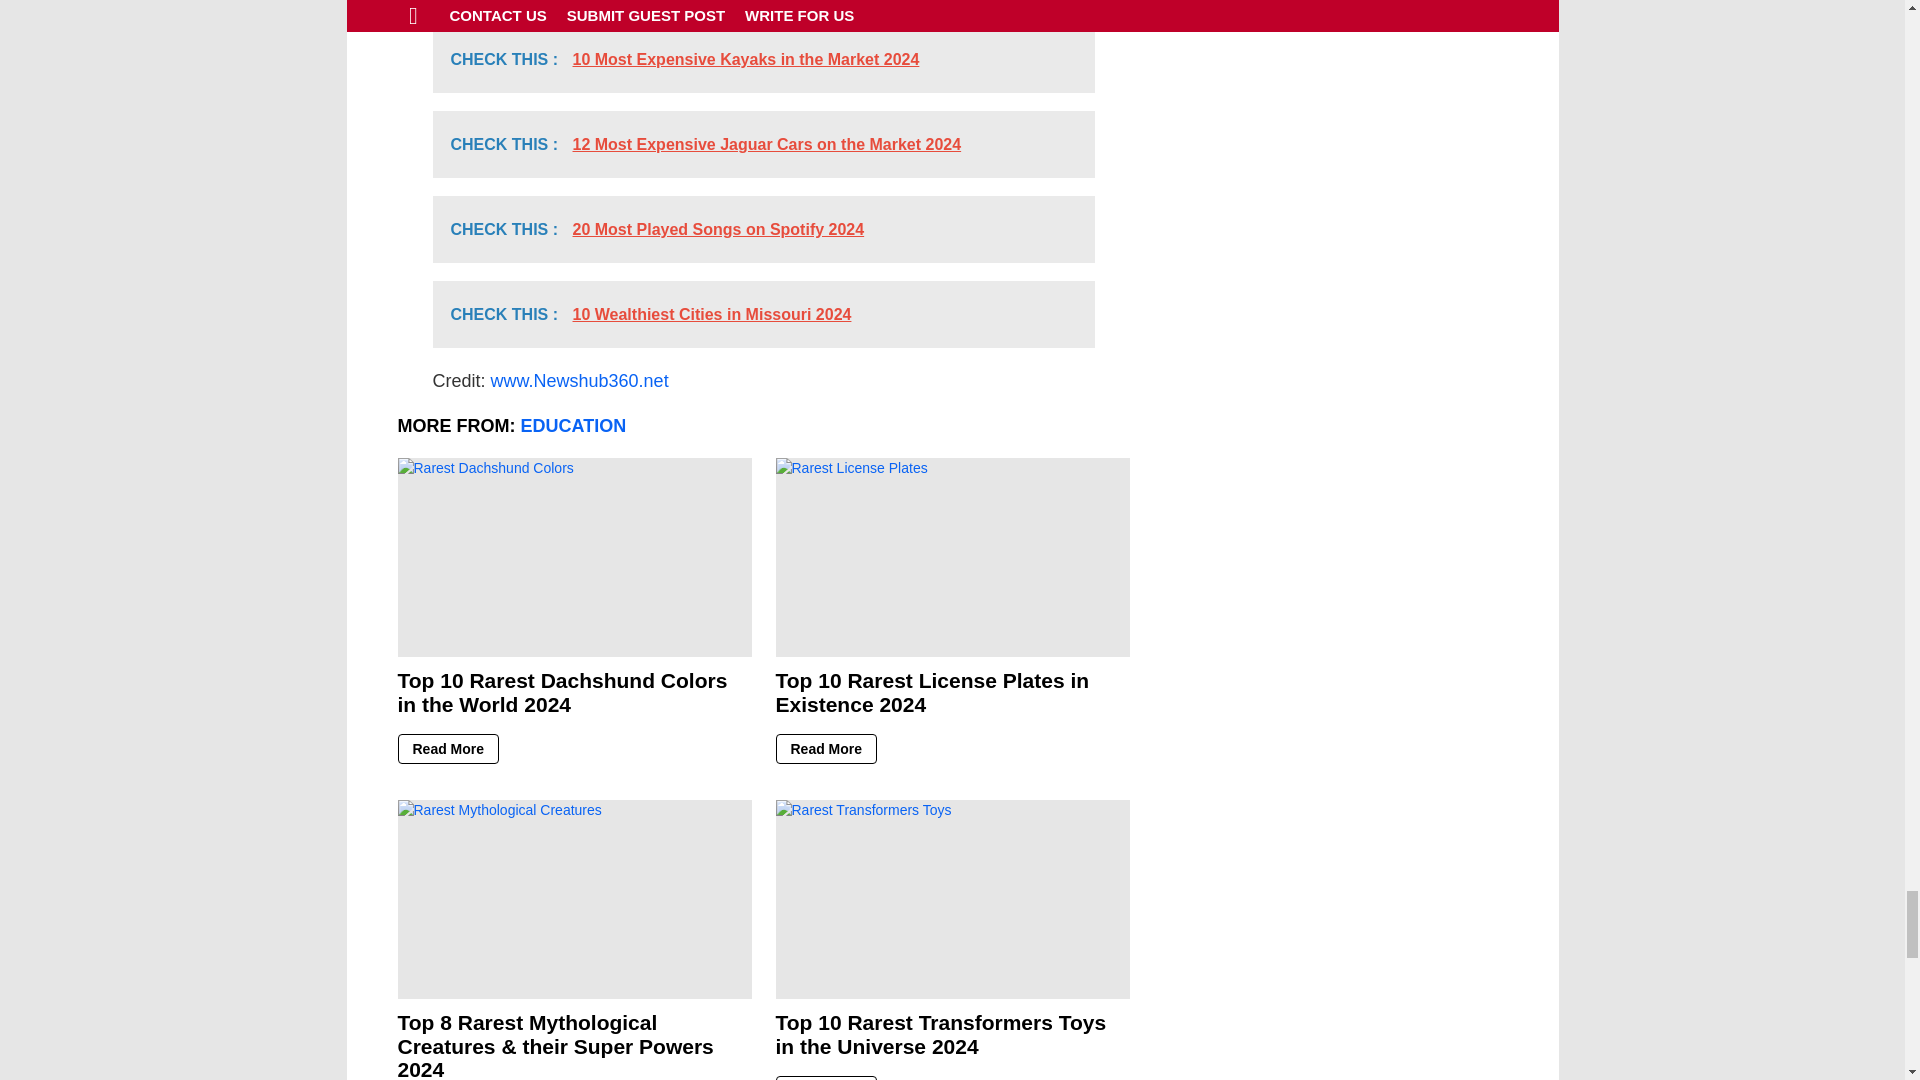 The height and width of the screenshot is (1080, 1920). What do you see at coordinates (952, 900) in the screenshot?
I see `Top 10 Rarest Transformers Toys in the Universe 2024` at bounding box center [952, 900].